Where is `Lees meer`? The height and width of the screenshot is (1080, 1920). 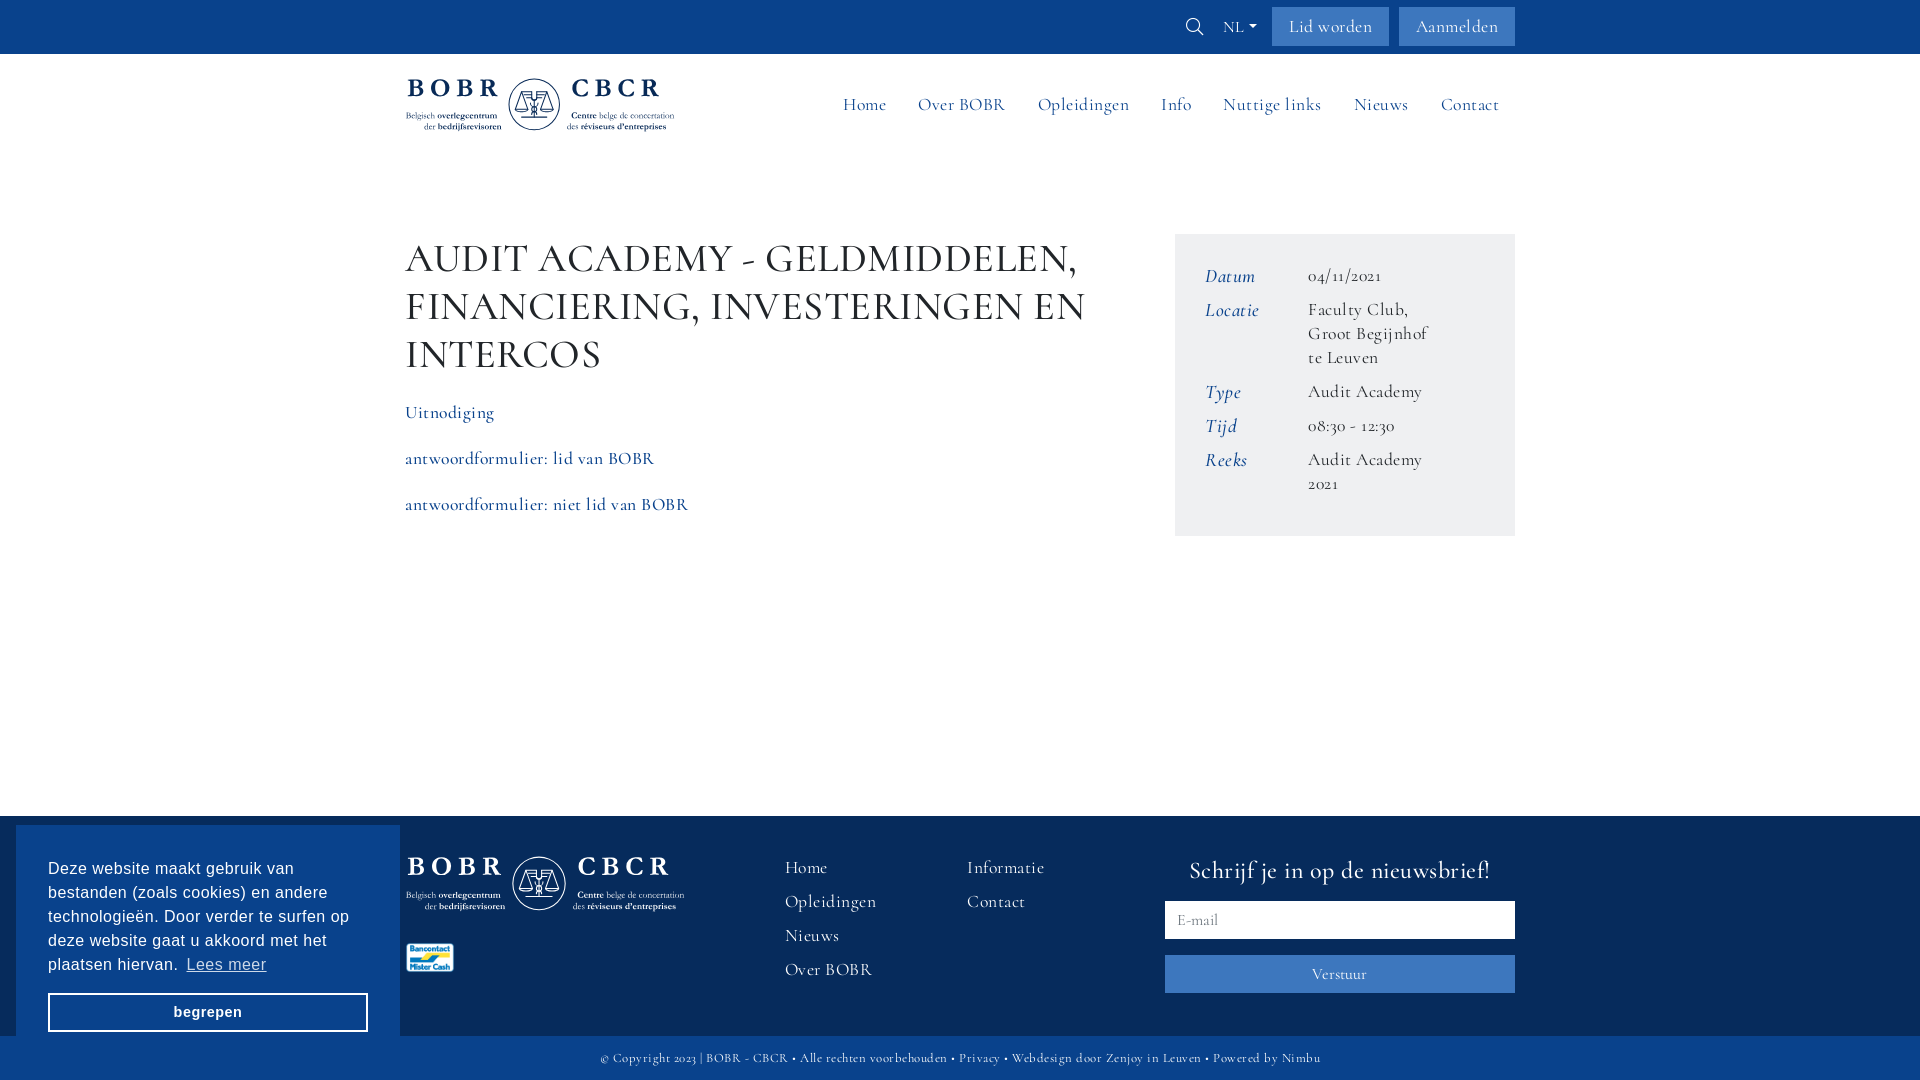
Lees meer is located at coordinates (226, 964).